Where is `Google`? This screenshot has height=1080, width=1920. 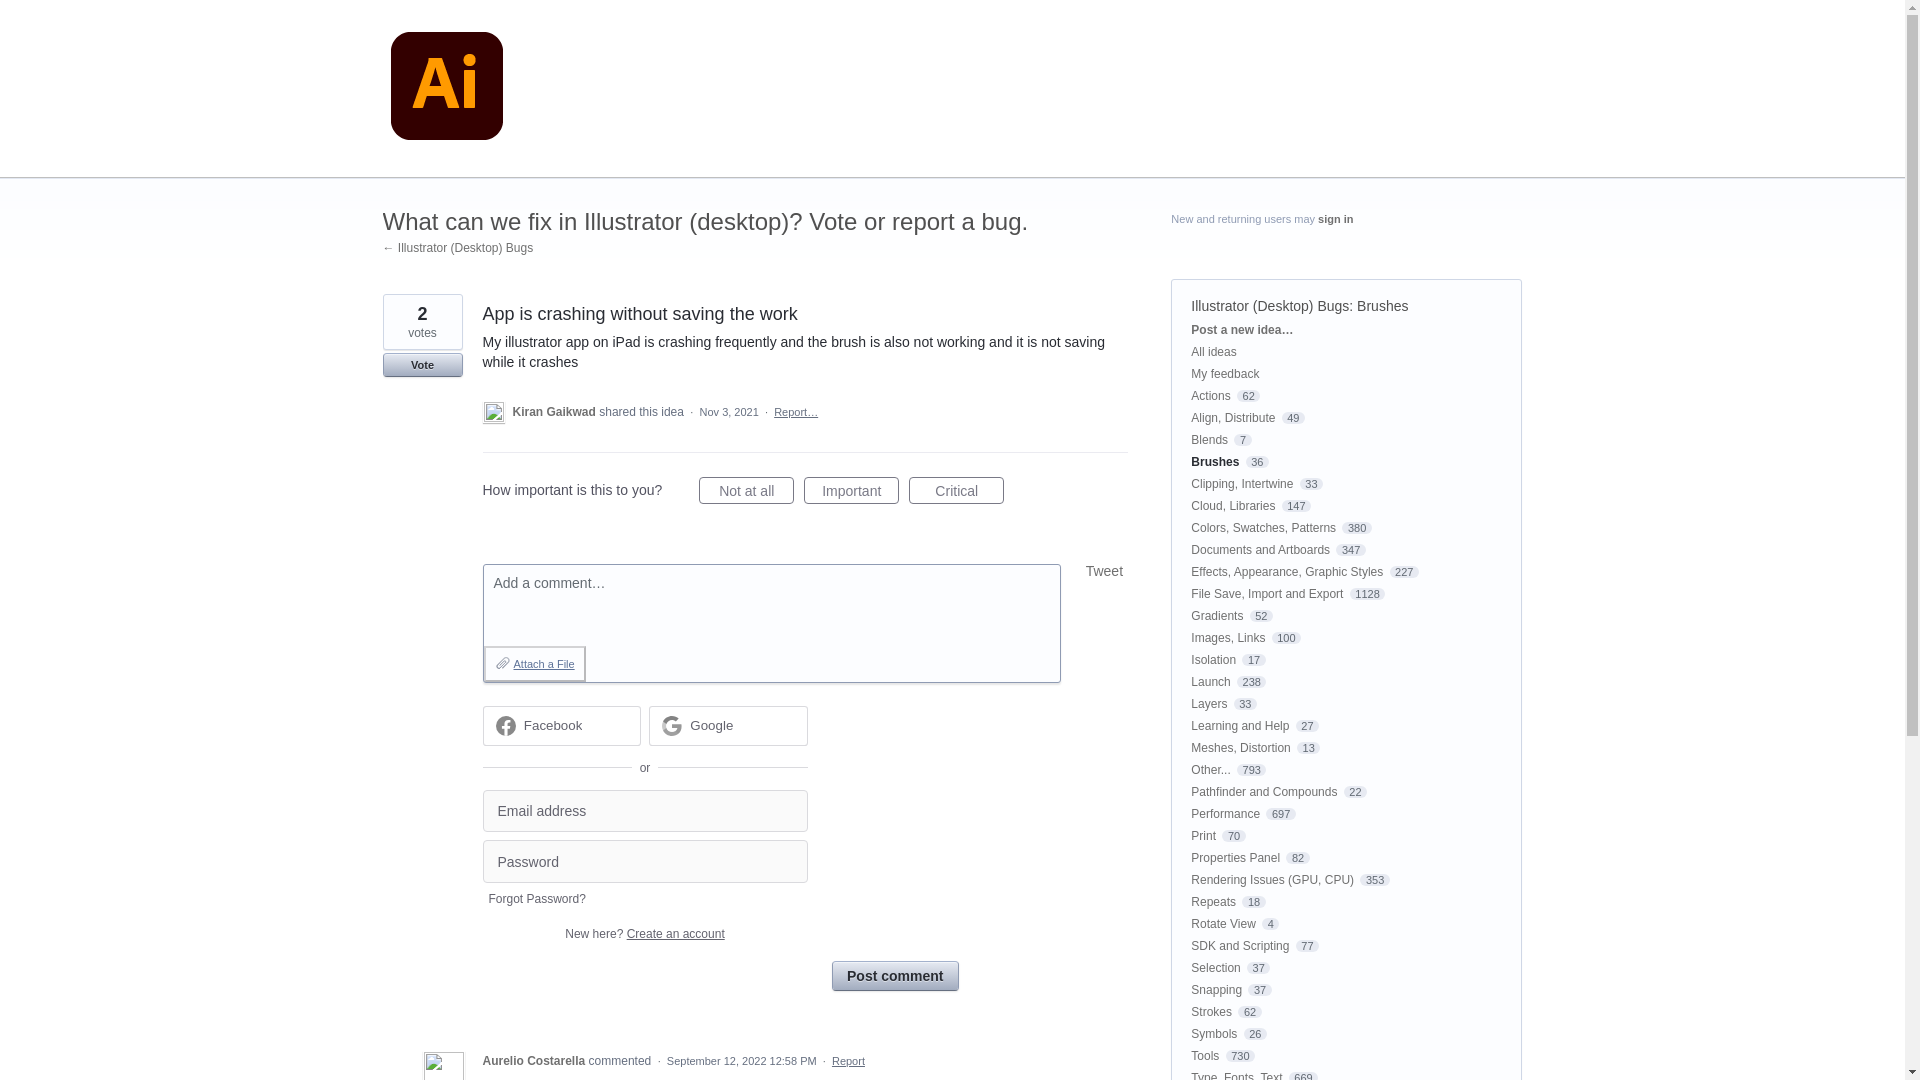
Google is located at coordinates (728, 726).